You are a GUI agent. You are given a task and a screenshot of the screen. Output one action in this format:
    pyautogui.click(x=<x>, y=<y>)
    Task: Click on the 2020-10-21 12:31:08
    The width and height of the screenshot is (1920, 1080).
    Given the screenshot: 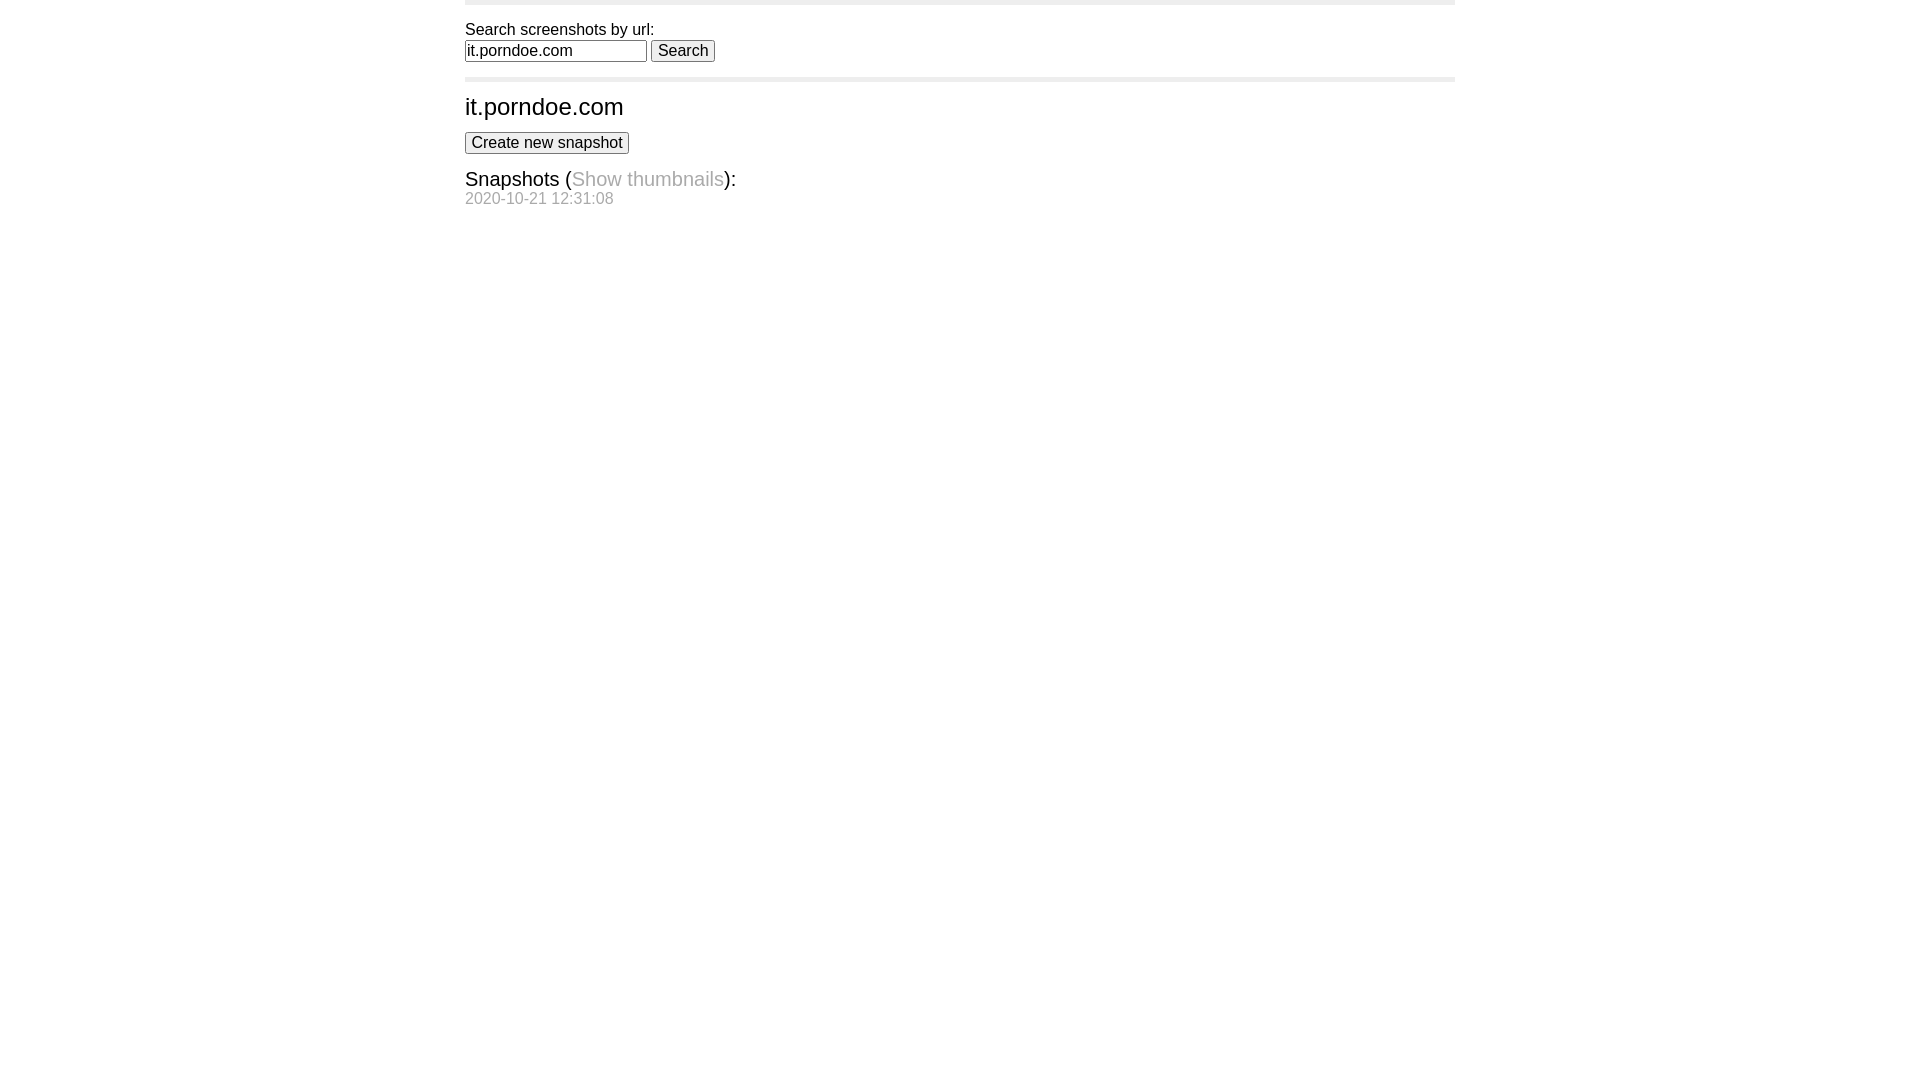 What is the action you would take?
    pyautogui.click(x=540, y=198)
    